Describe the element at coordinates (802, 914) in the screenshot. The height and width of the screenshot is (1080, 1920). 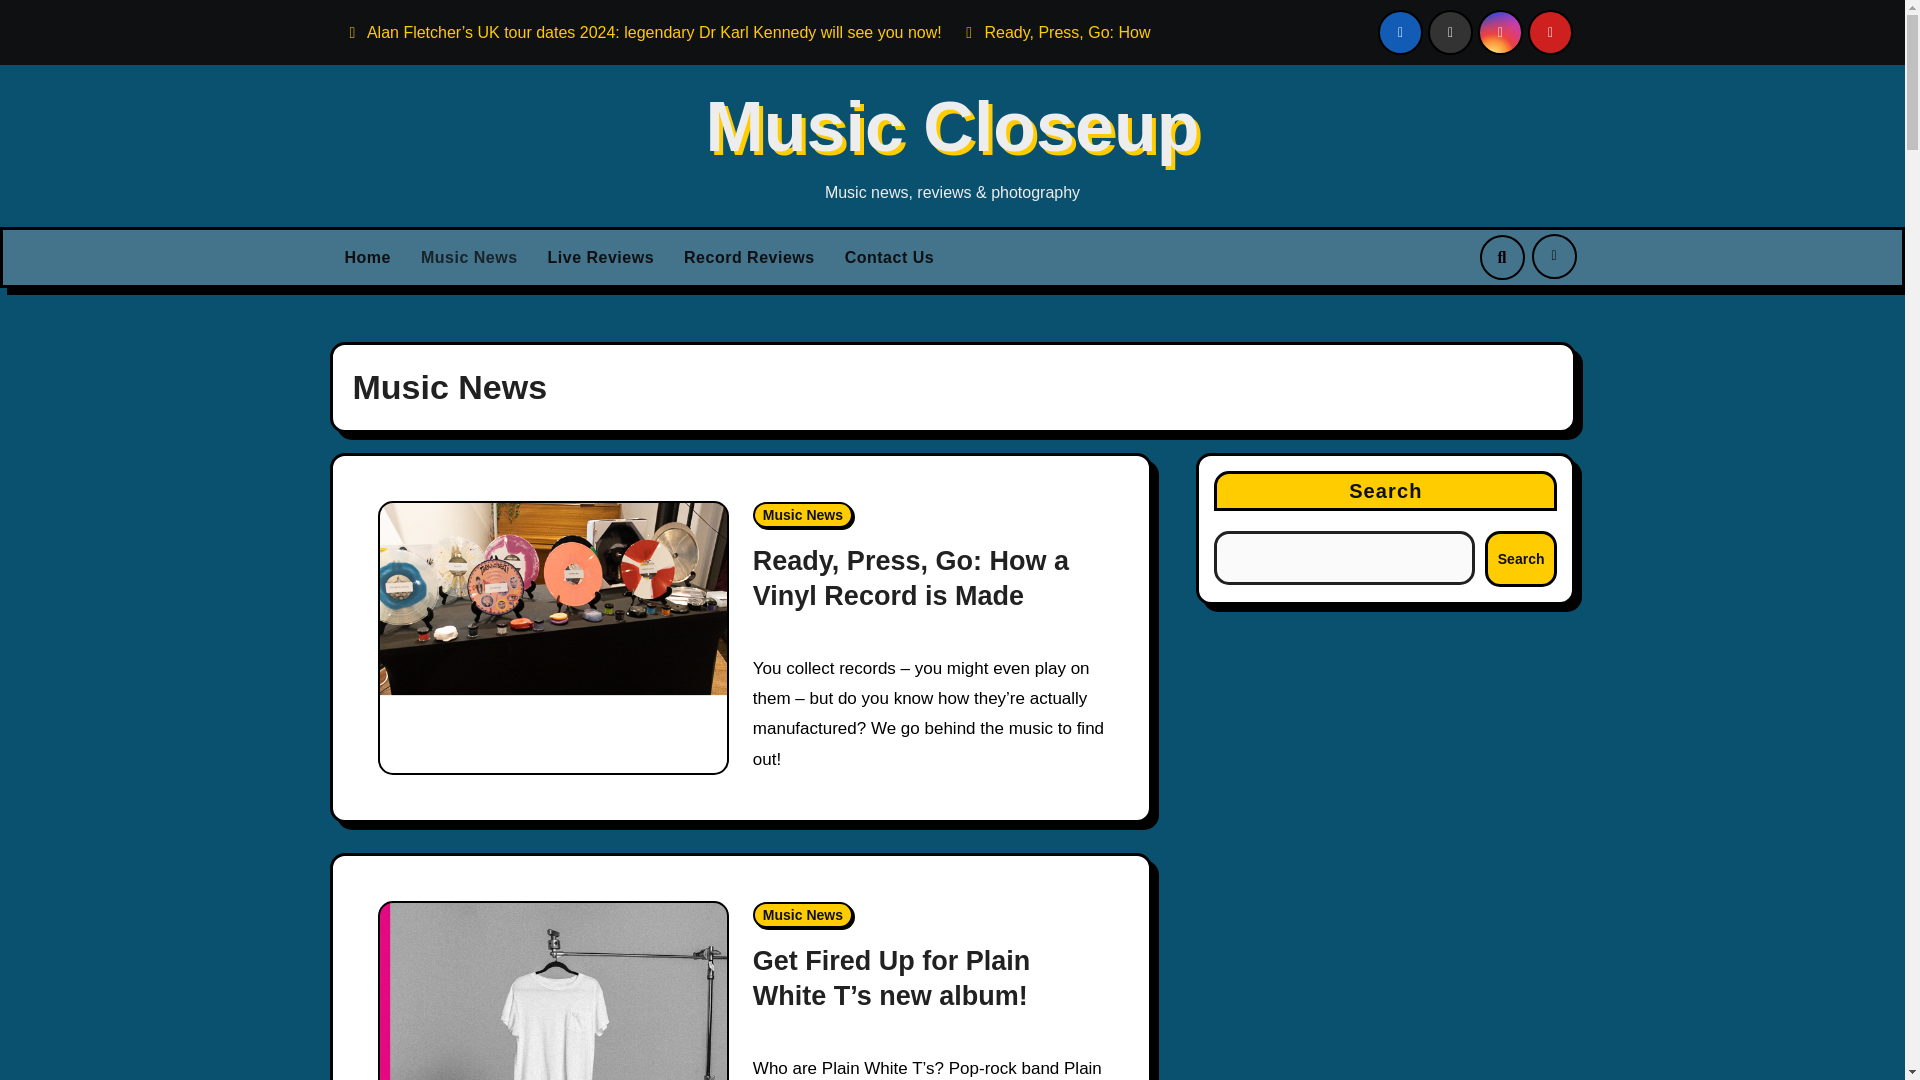
I see `Music News` at that location.